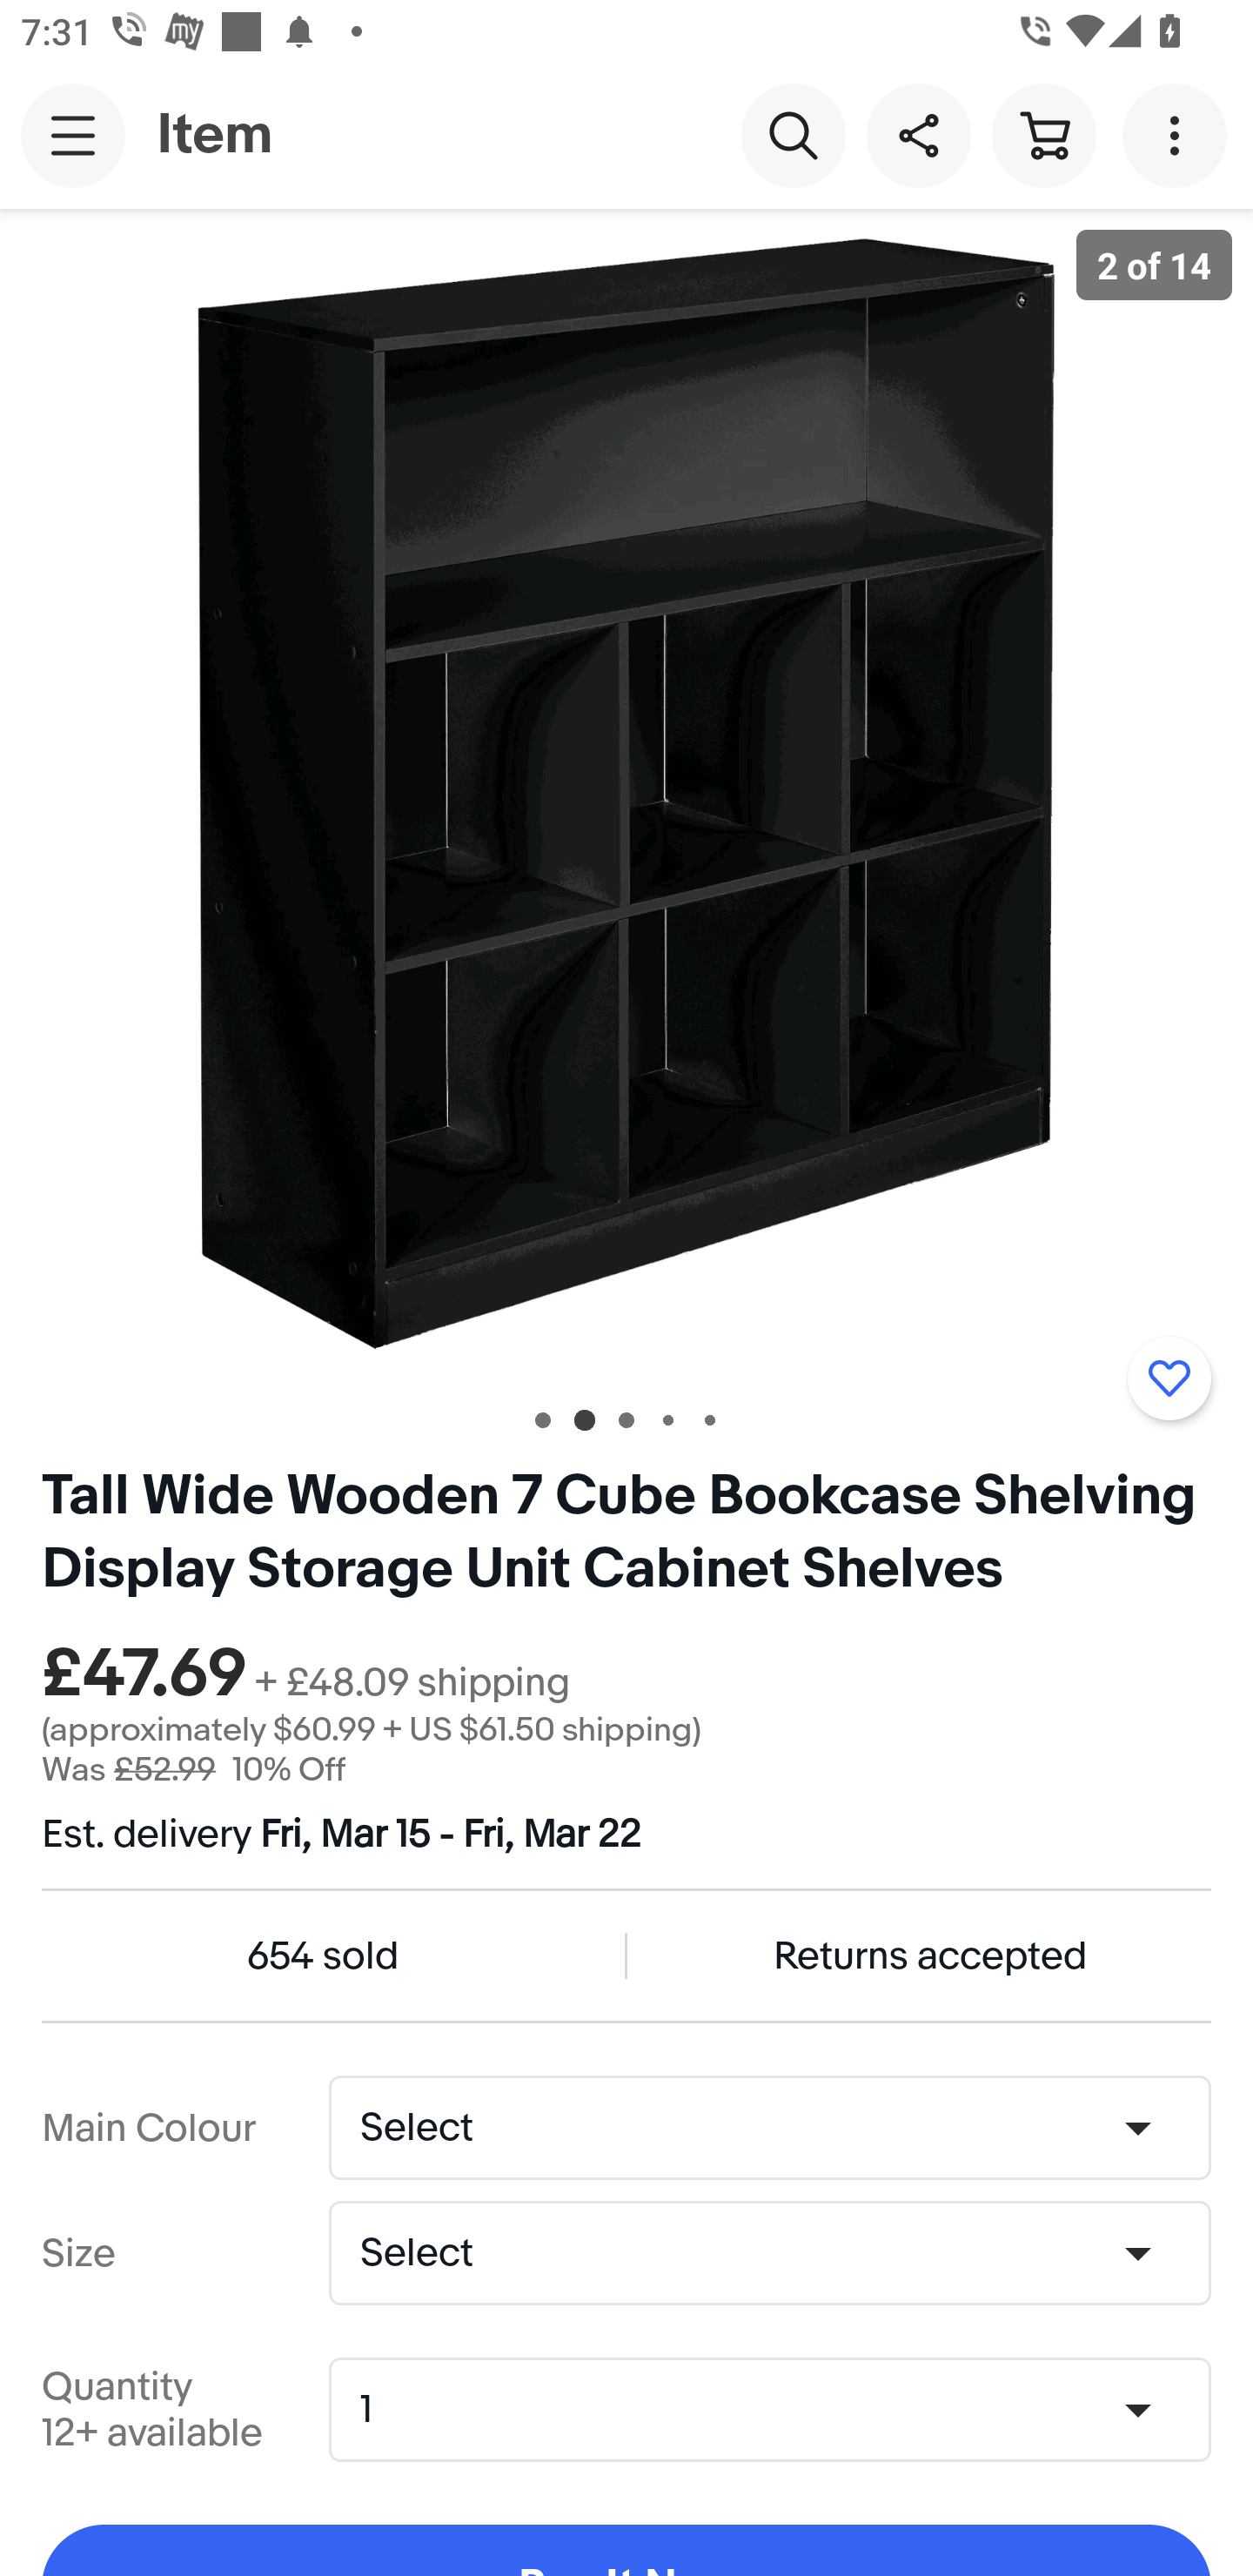  Describe the element at coordinates (1169, 1378) in the screenshot. I see `Add to watchlist` at that location.